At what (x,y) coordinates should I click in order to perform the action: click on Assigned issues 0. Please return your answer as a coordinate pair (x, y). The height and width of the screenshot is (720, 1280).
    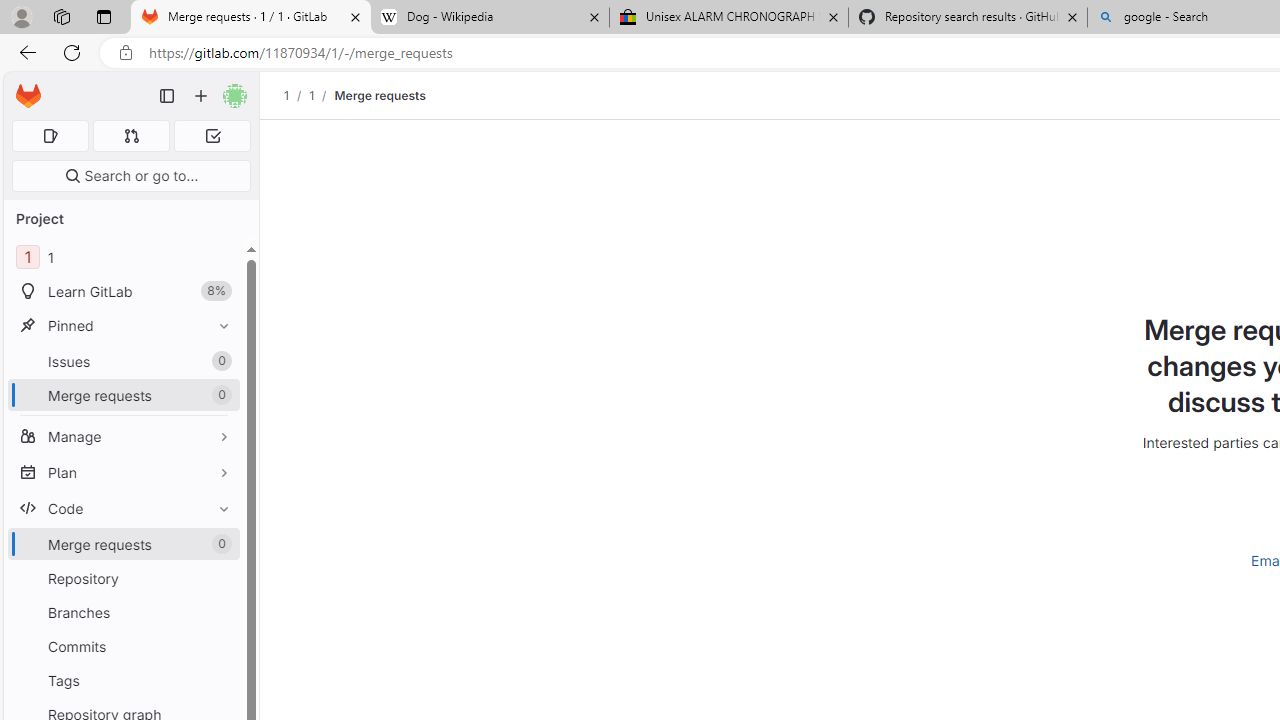
    Looking at the image, I should click on (50, 136).